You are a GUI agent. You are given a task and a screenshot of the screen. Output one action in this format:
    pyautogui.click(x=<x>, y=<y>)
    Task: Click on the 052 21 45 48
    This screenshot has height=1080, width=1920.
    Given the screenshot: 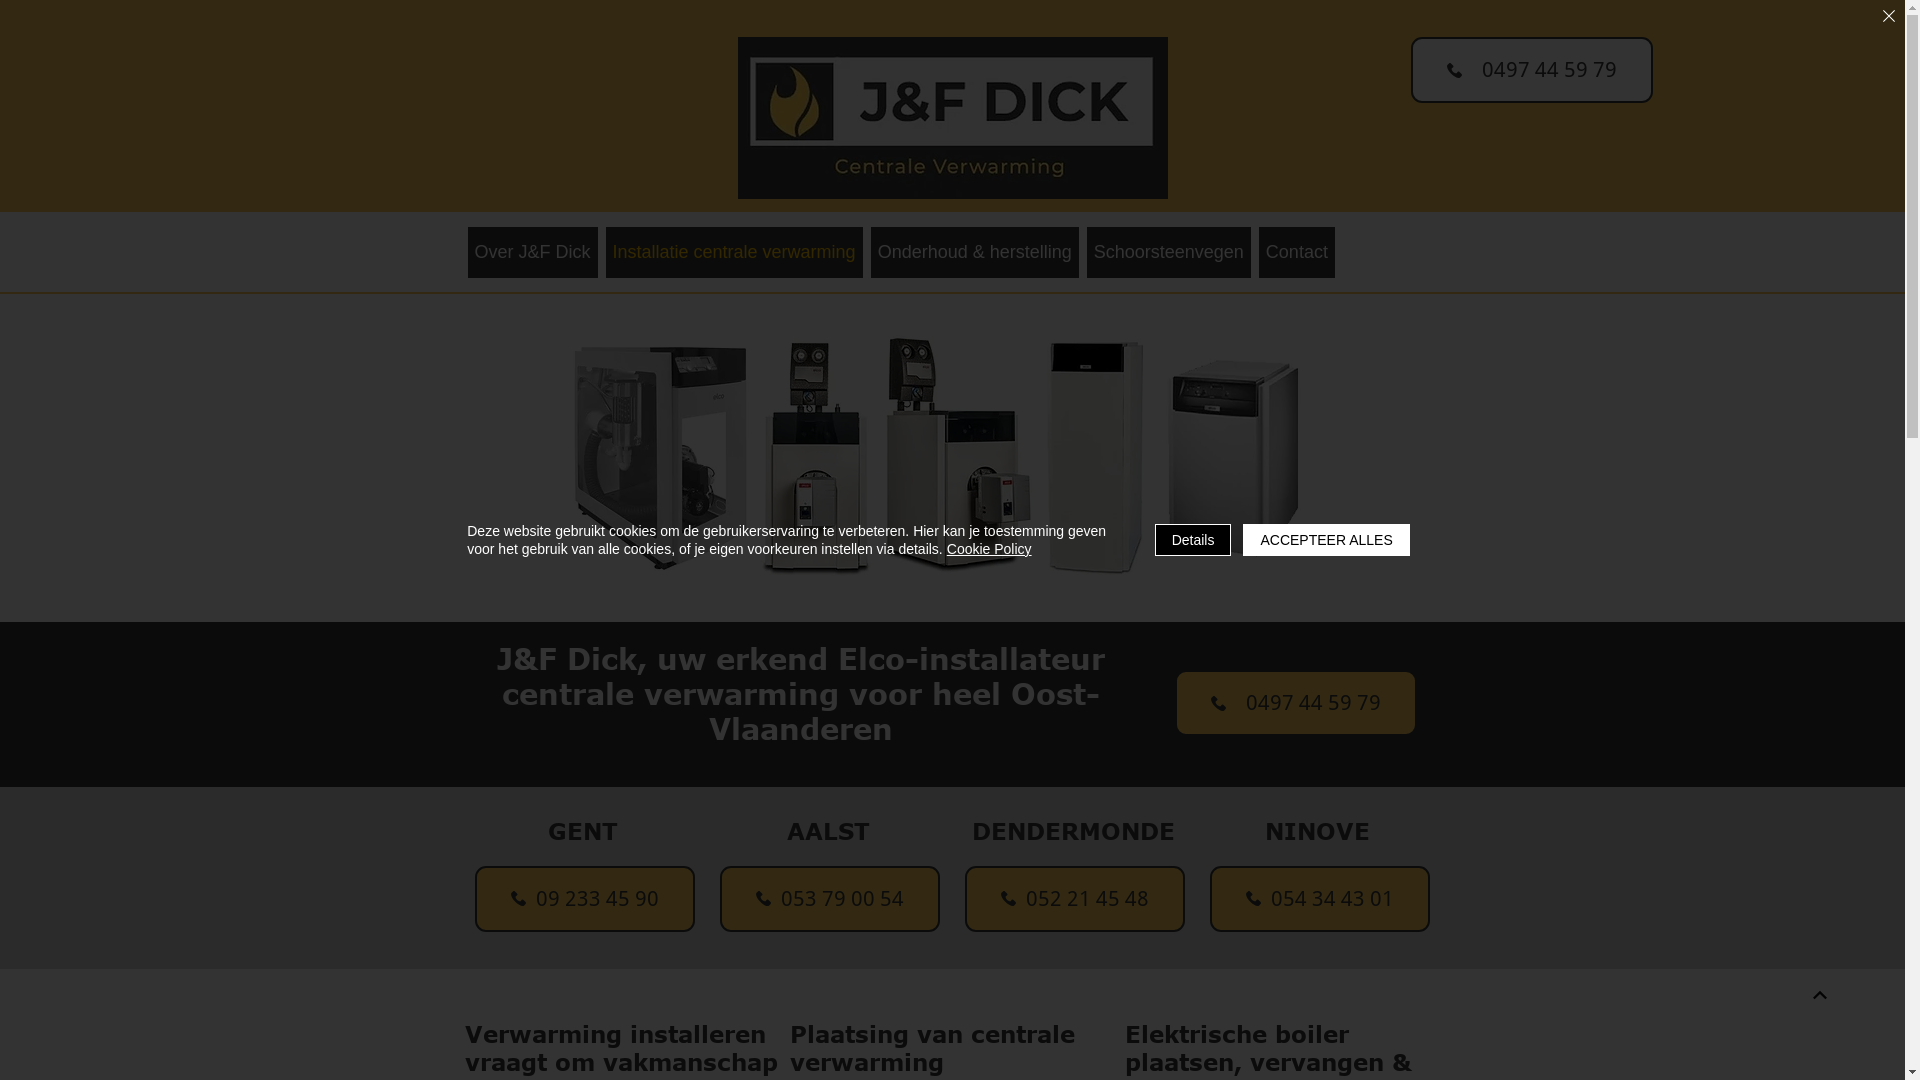 What is the action you would take?
    pyautogui.click(x=1074, y=899)
    